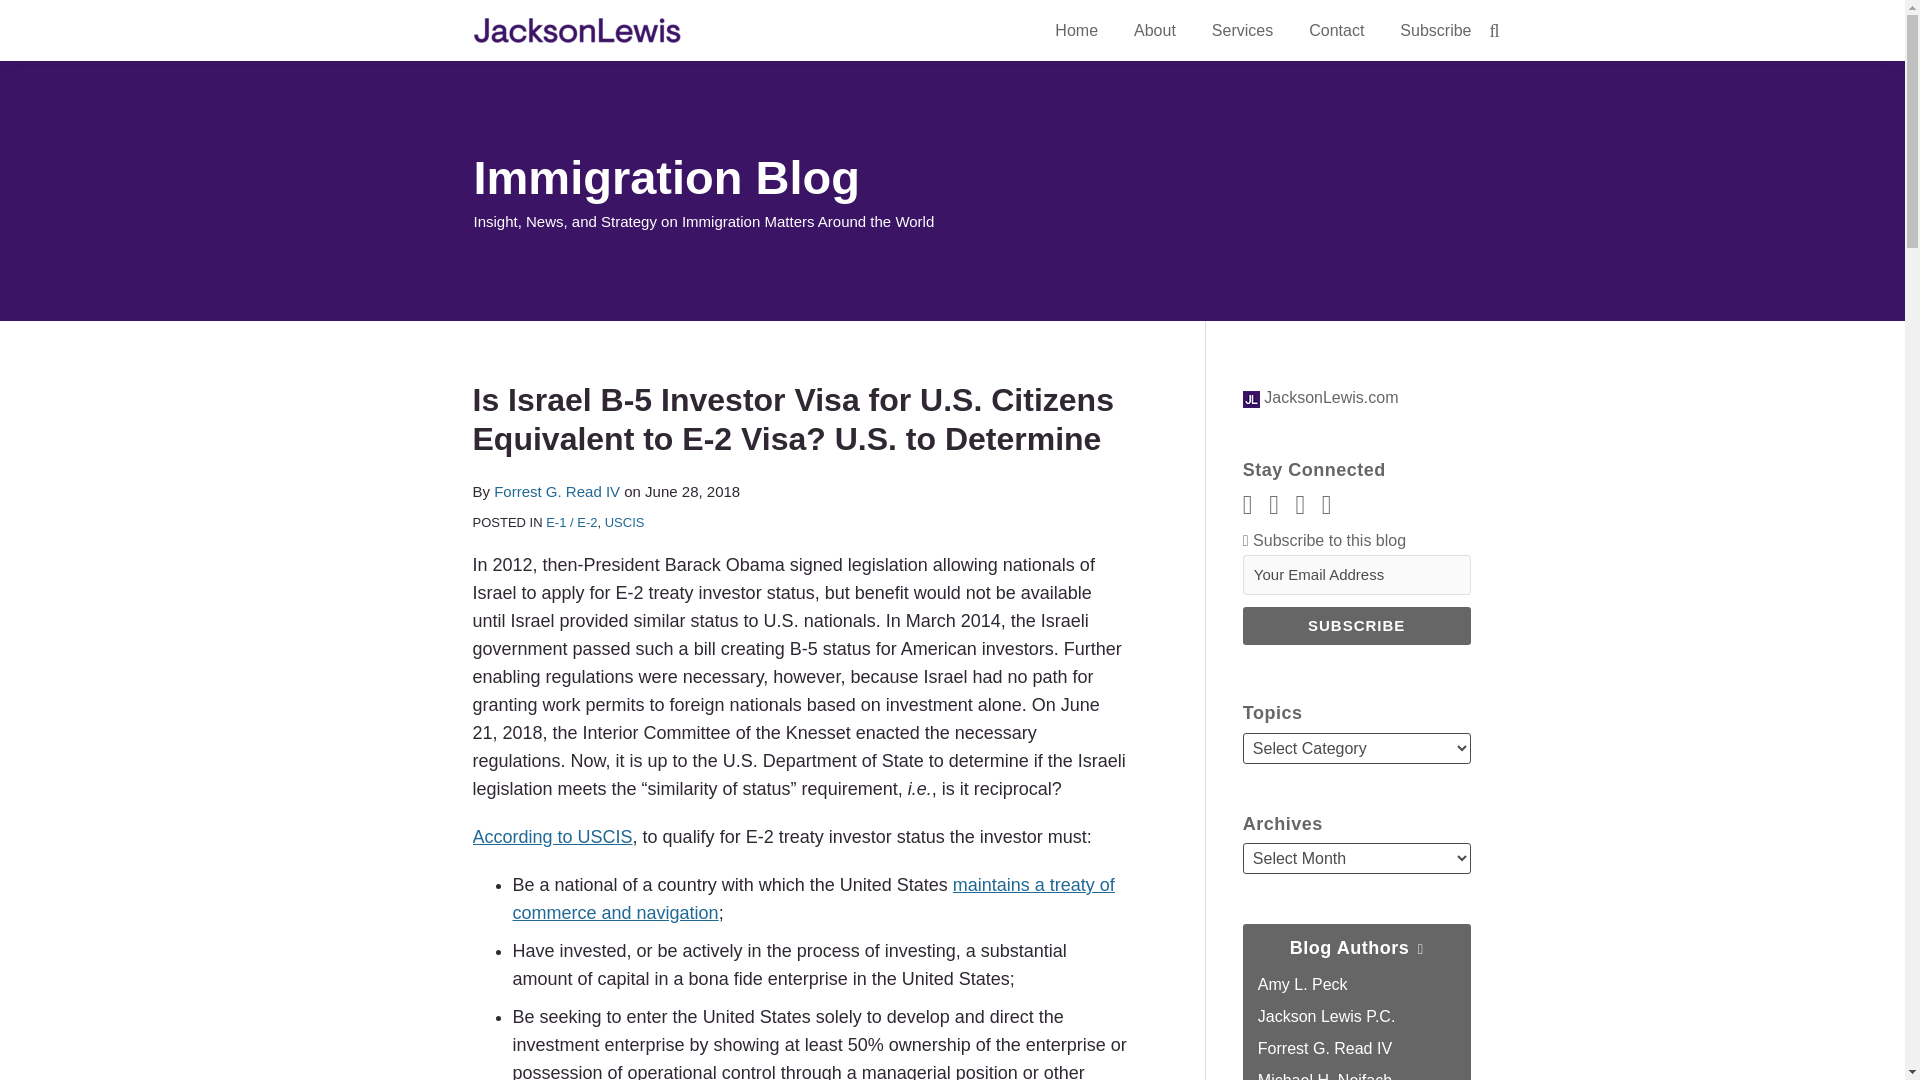  I want to click on About, so click(1154, 31).